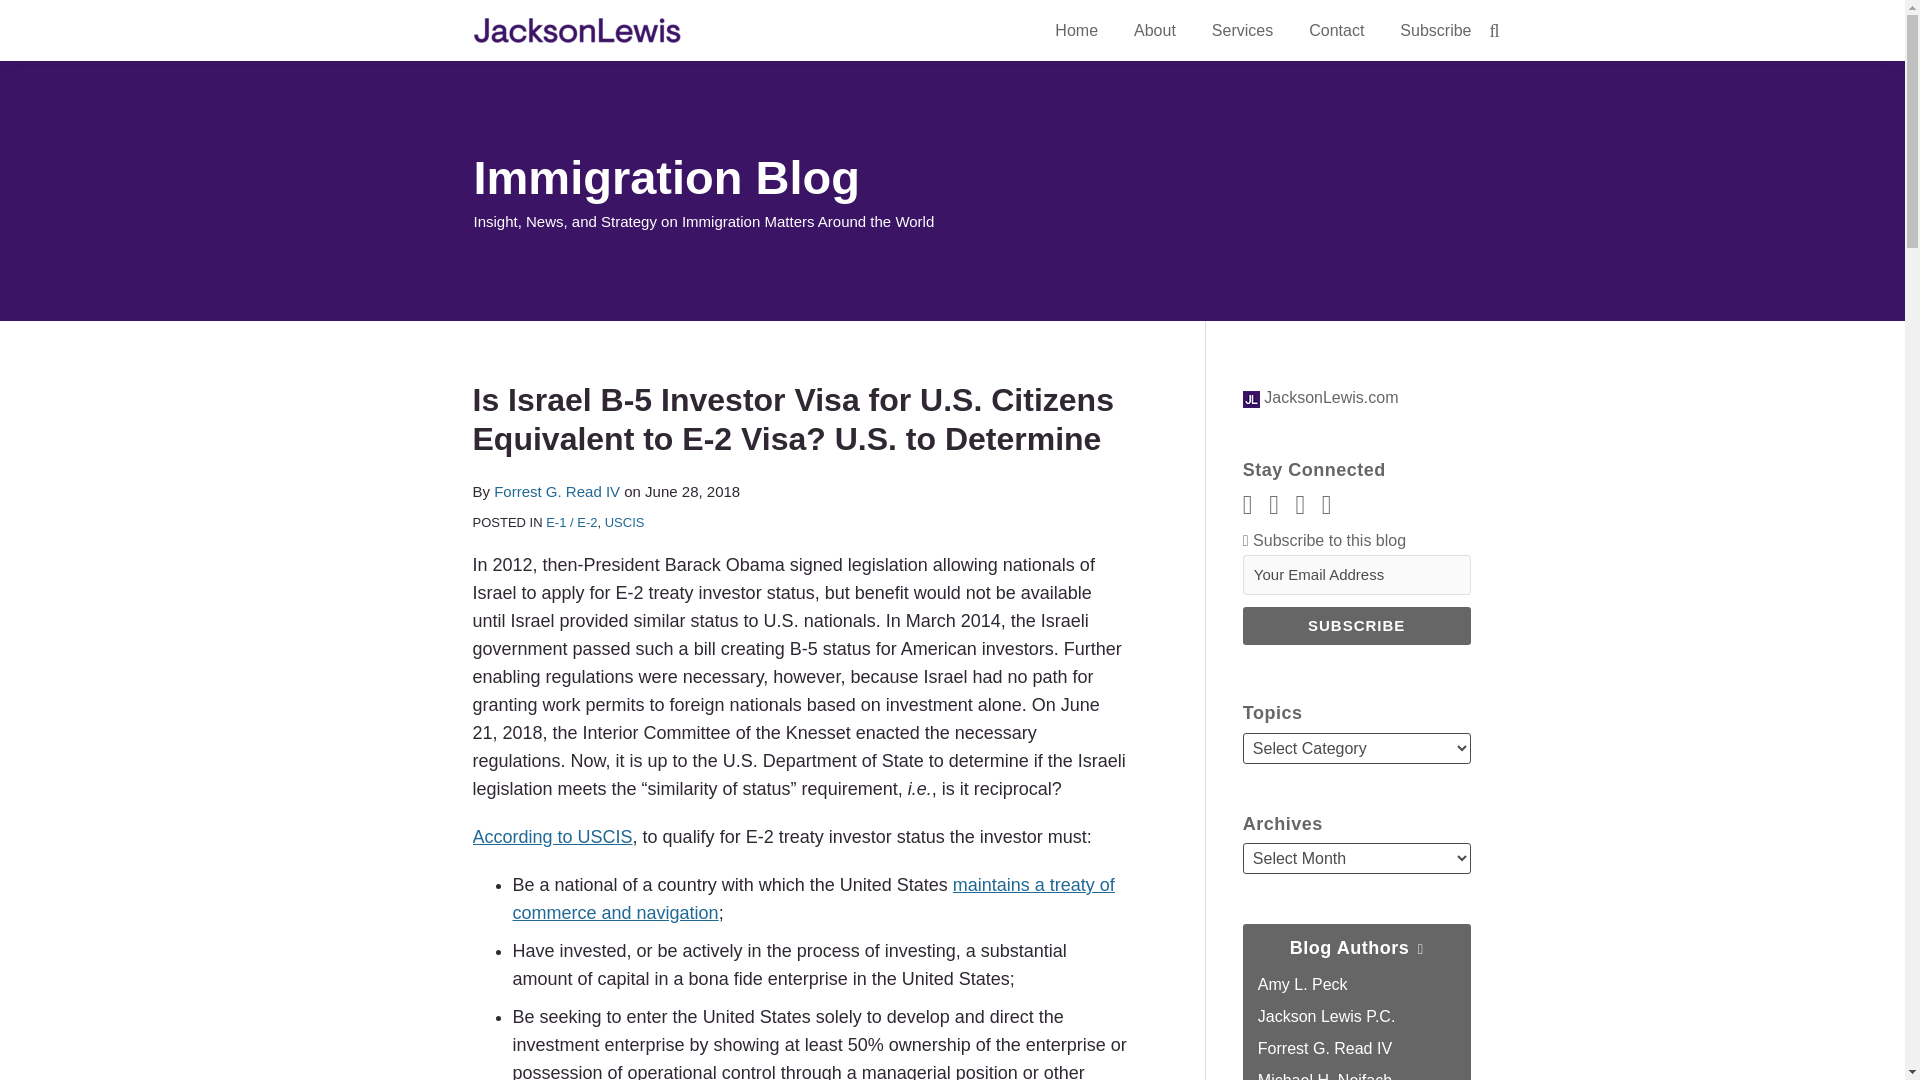  I want to click on About, so click(1154, 31).